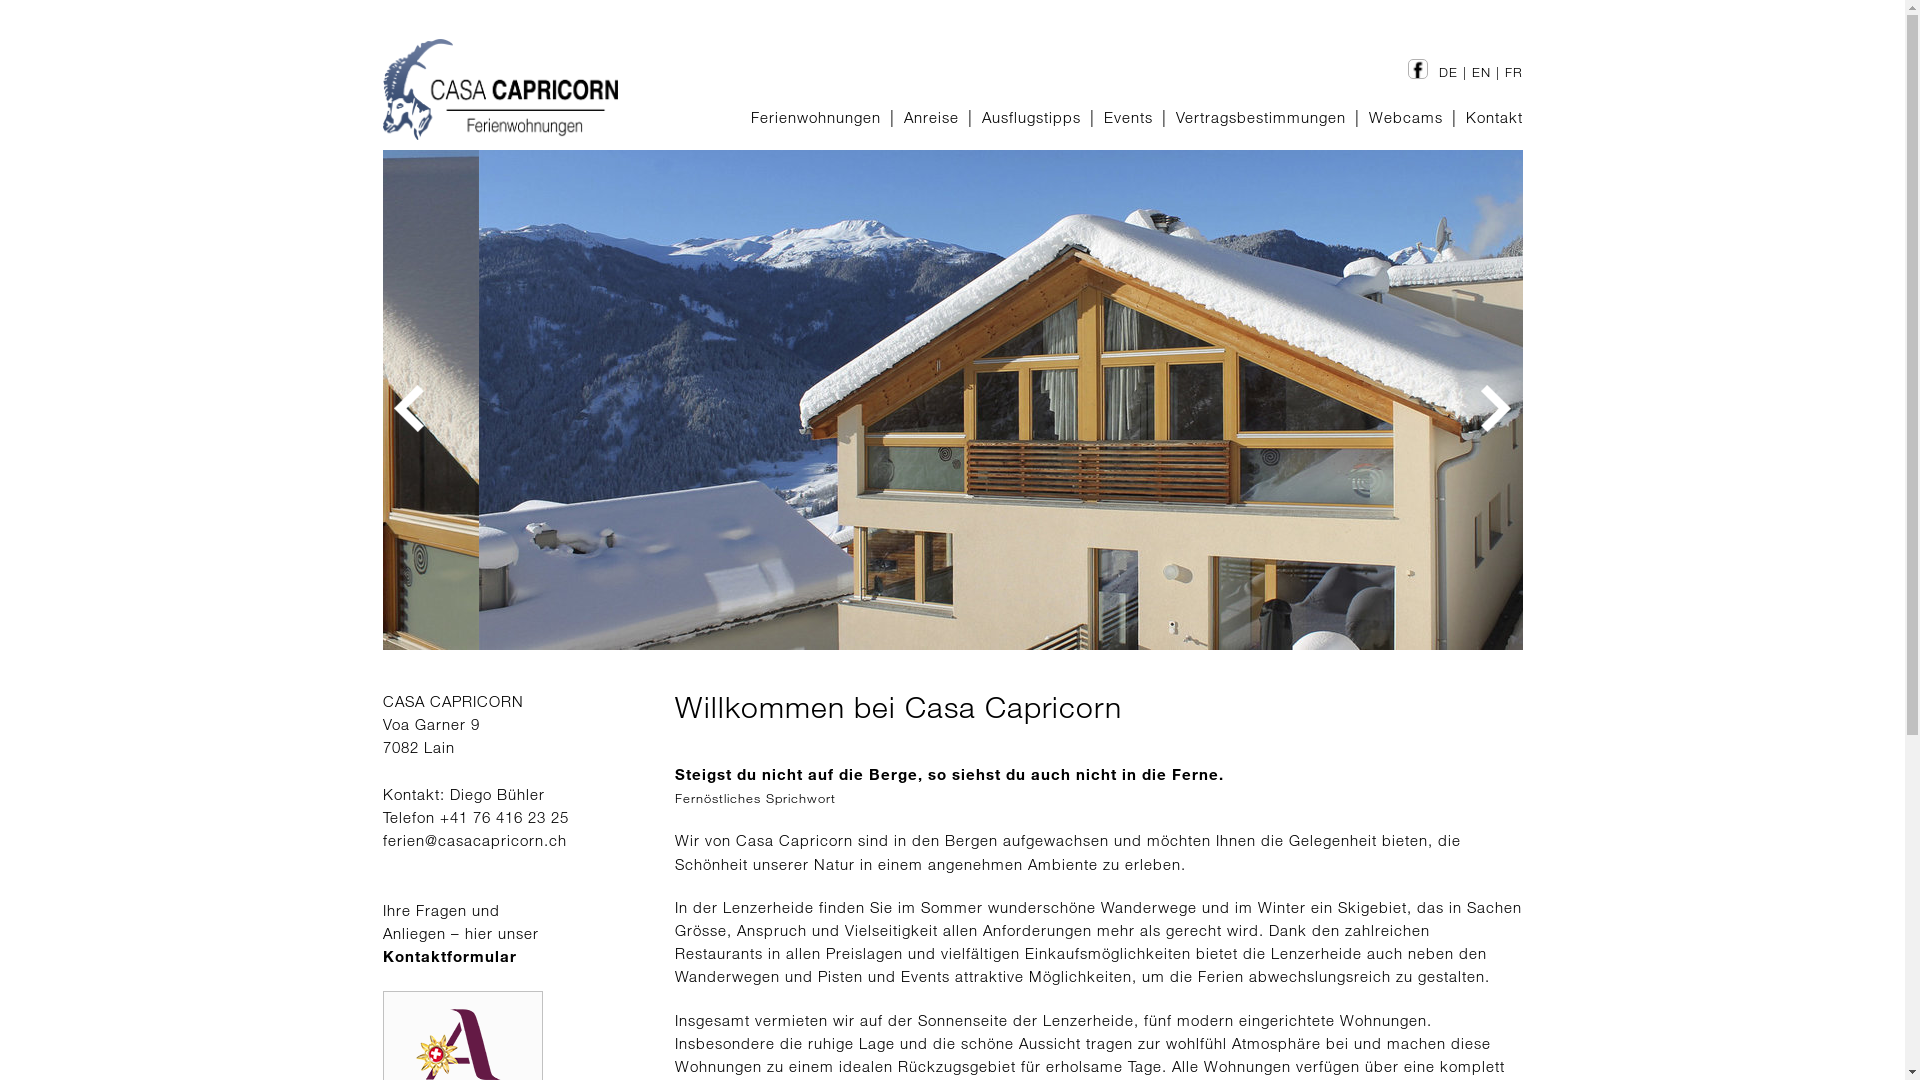 This screenshot has height=1080, width=1920. What do you see at coordinates (1261, 117) in the screenshot?
I see `Vertragsbestimmungen` at bounding box center [1261, 117].